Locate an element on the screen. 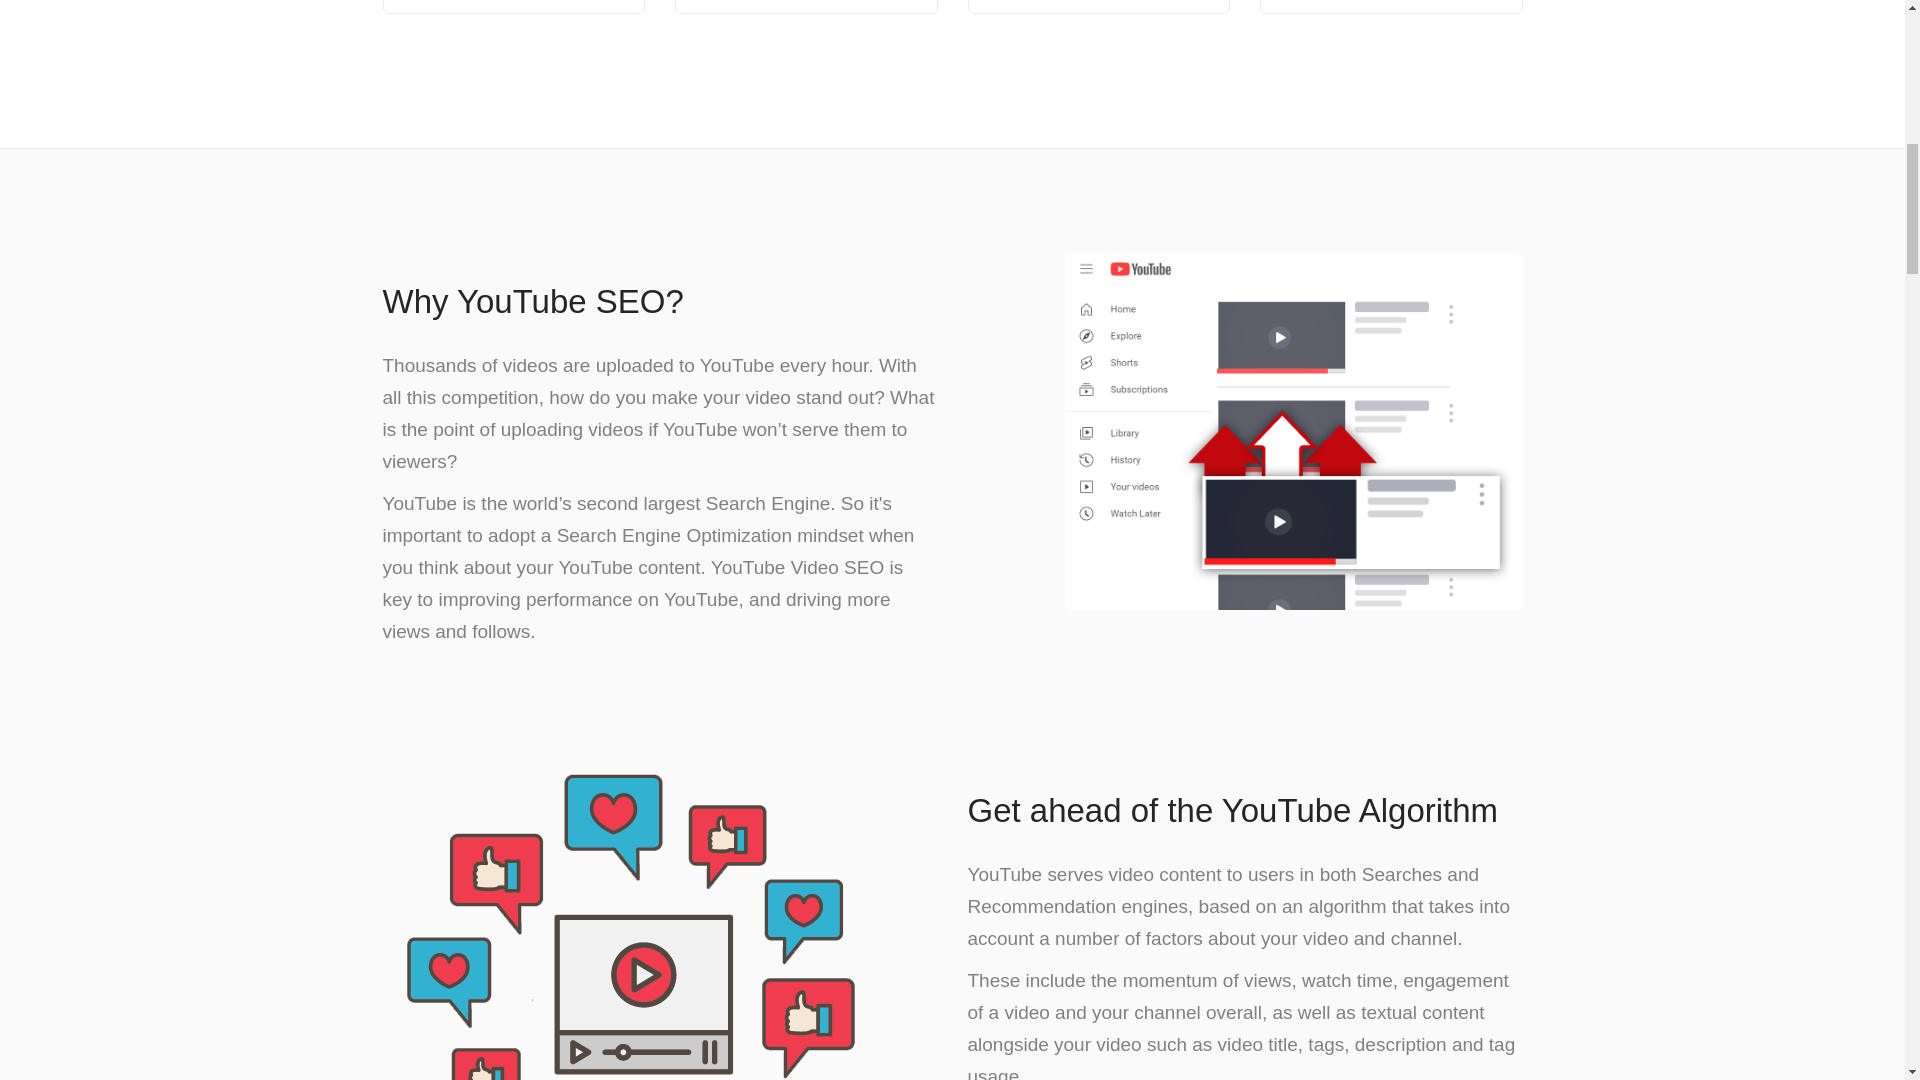  Tag Extractor is located at coordinates (514, 7).